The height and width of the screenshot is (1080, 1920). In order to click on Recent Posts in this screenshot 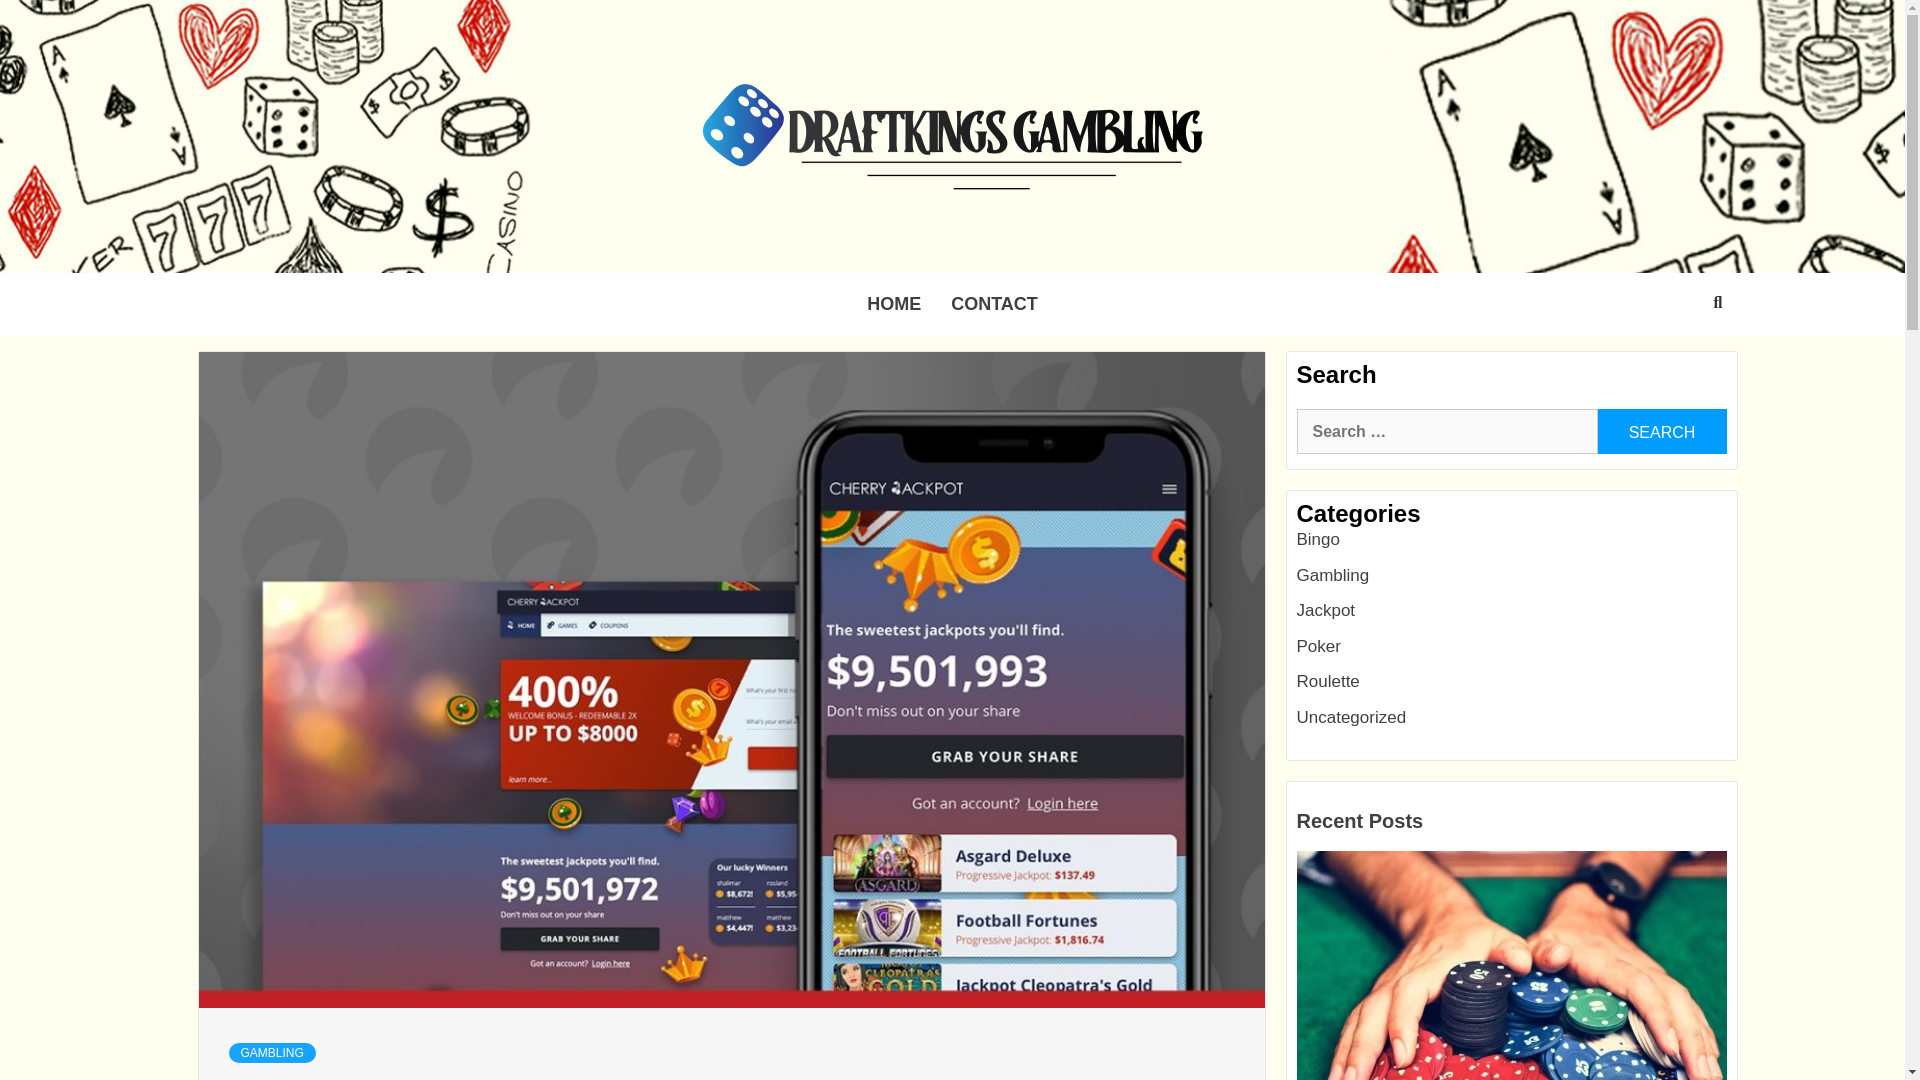, I will do `click(1362, 821)`.